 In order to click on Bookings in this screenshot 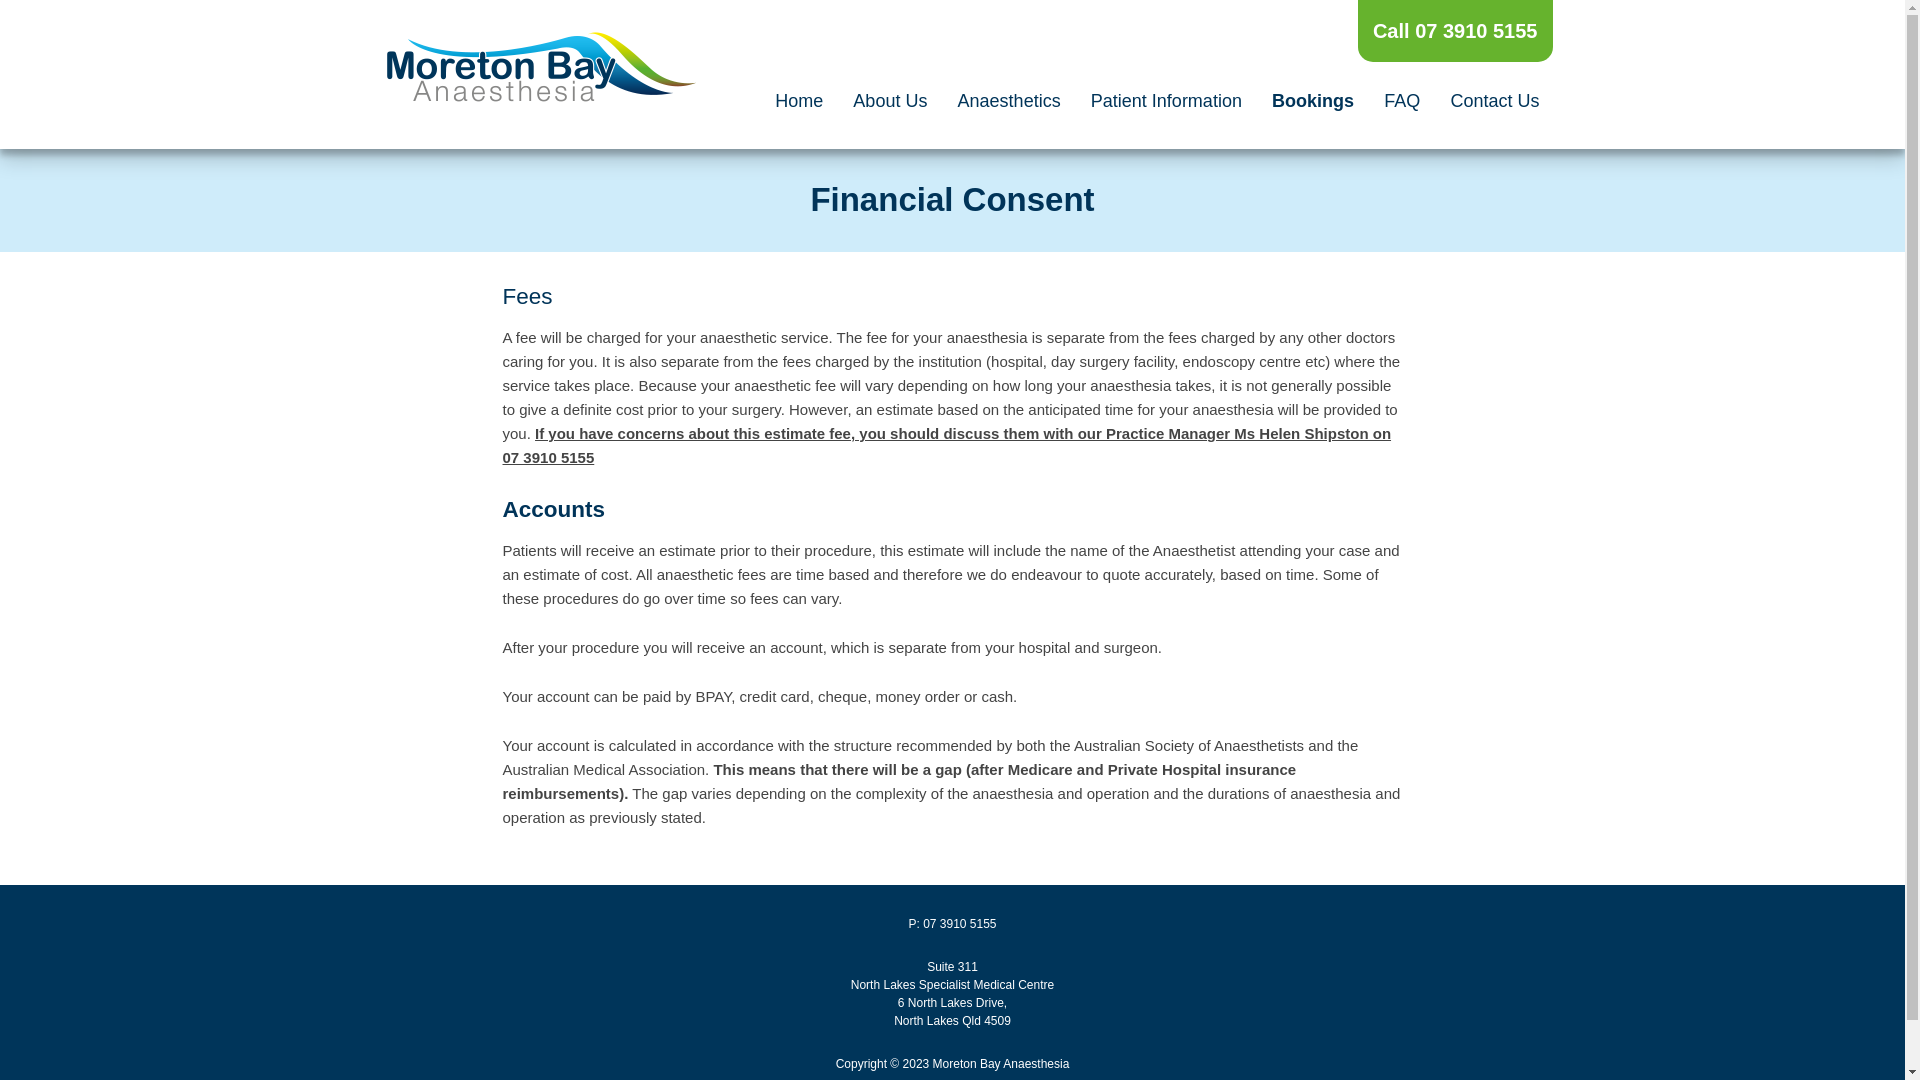, I will do `click(1313, 101)`.